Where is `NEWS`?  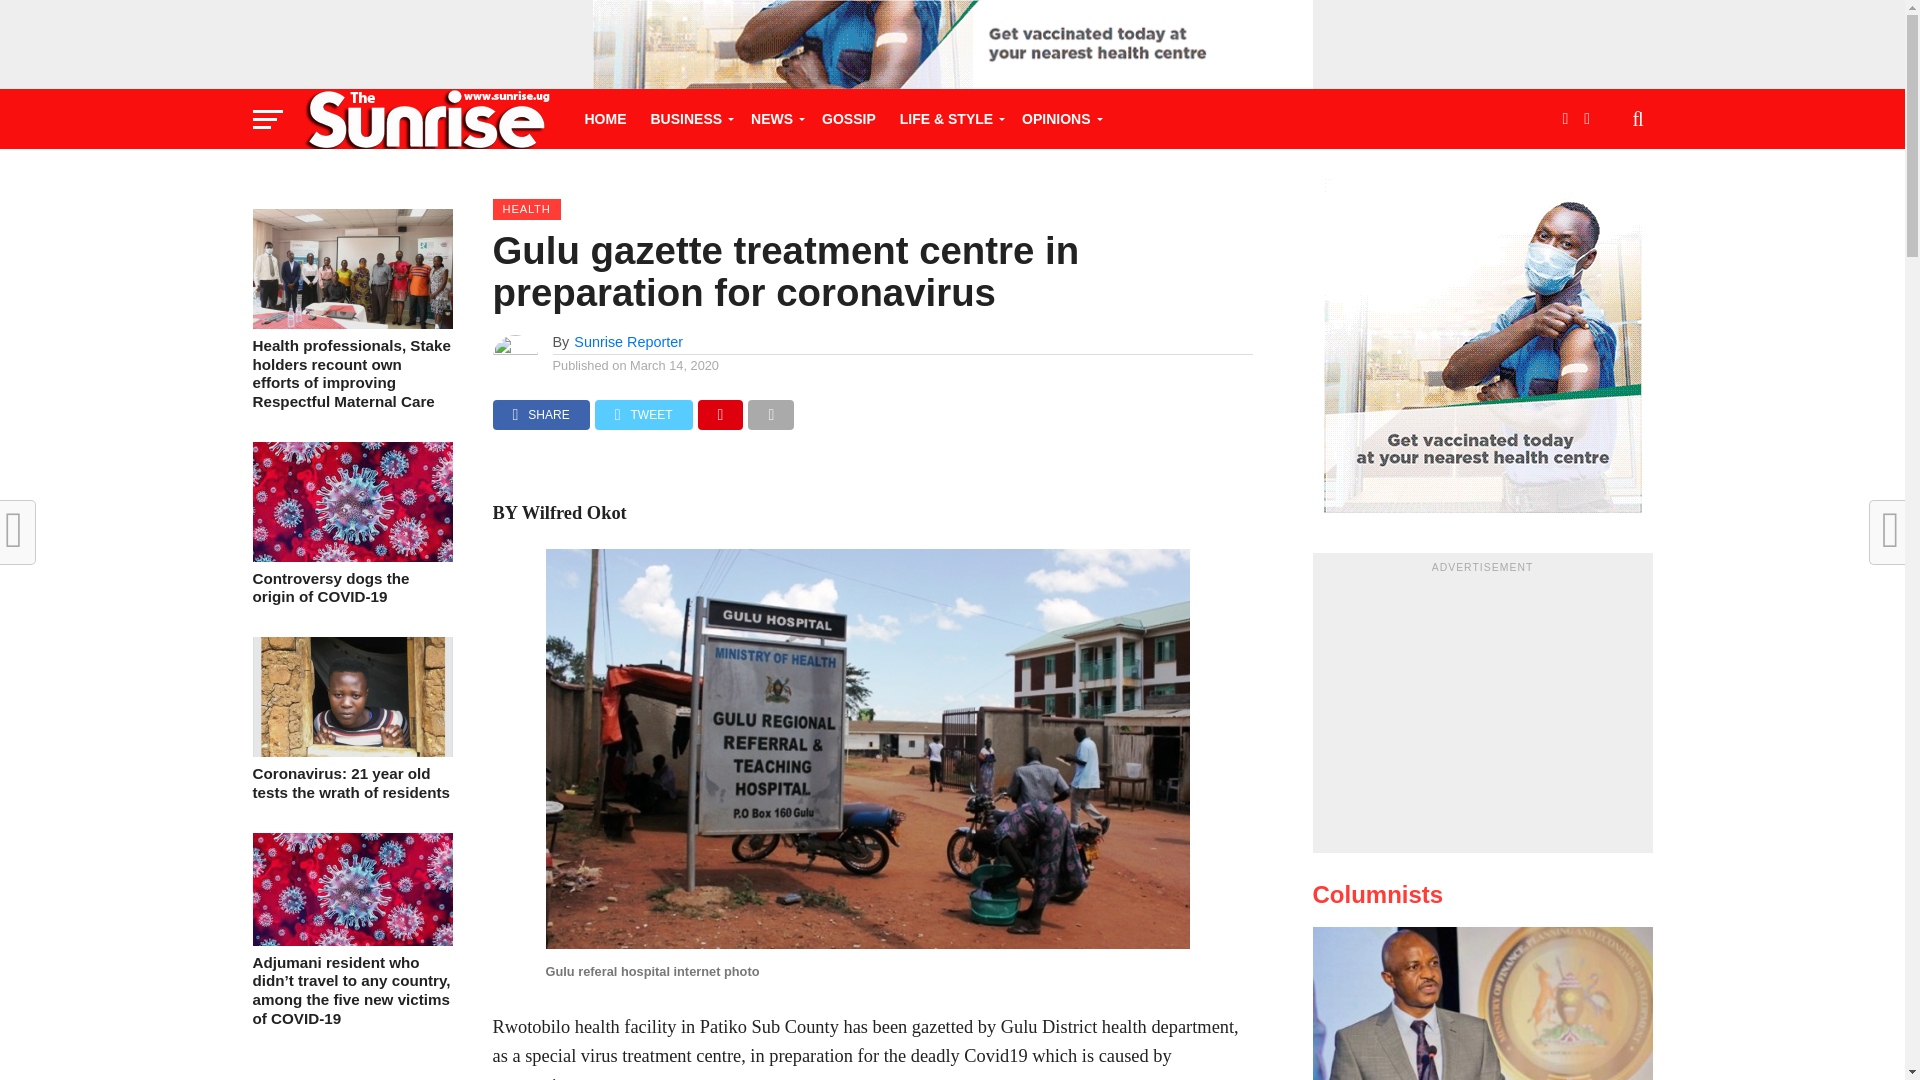 NEWS is located at coordinates (774, 118).